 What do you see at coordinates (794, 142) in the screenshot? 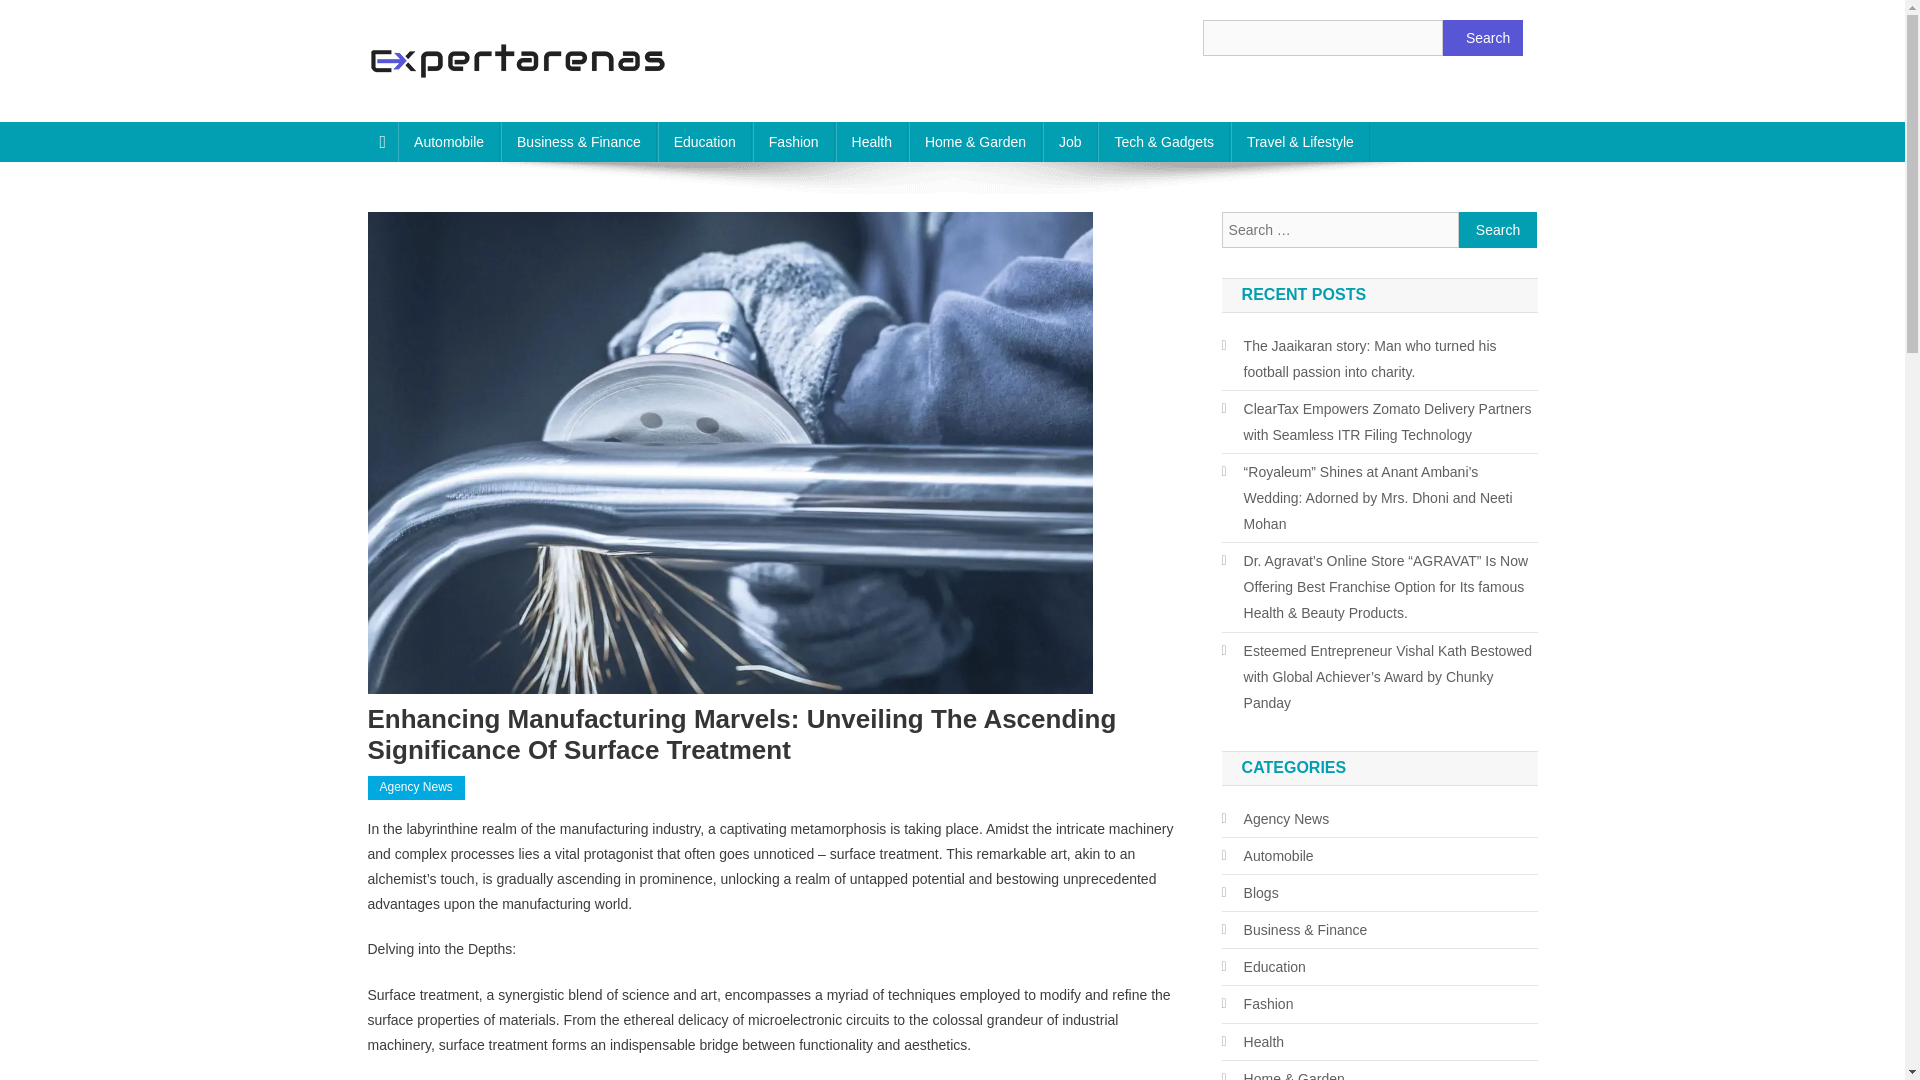
I see `Fashion` at bounding box center [794, 142].